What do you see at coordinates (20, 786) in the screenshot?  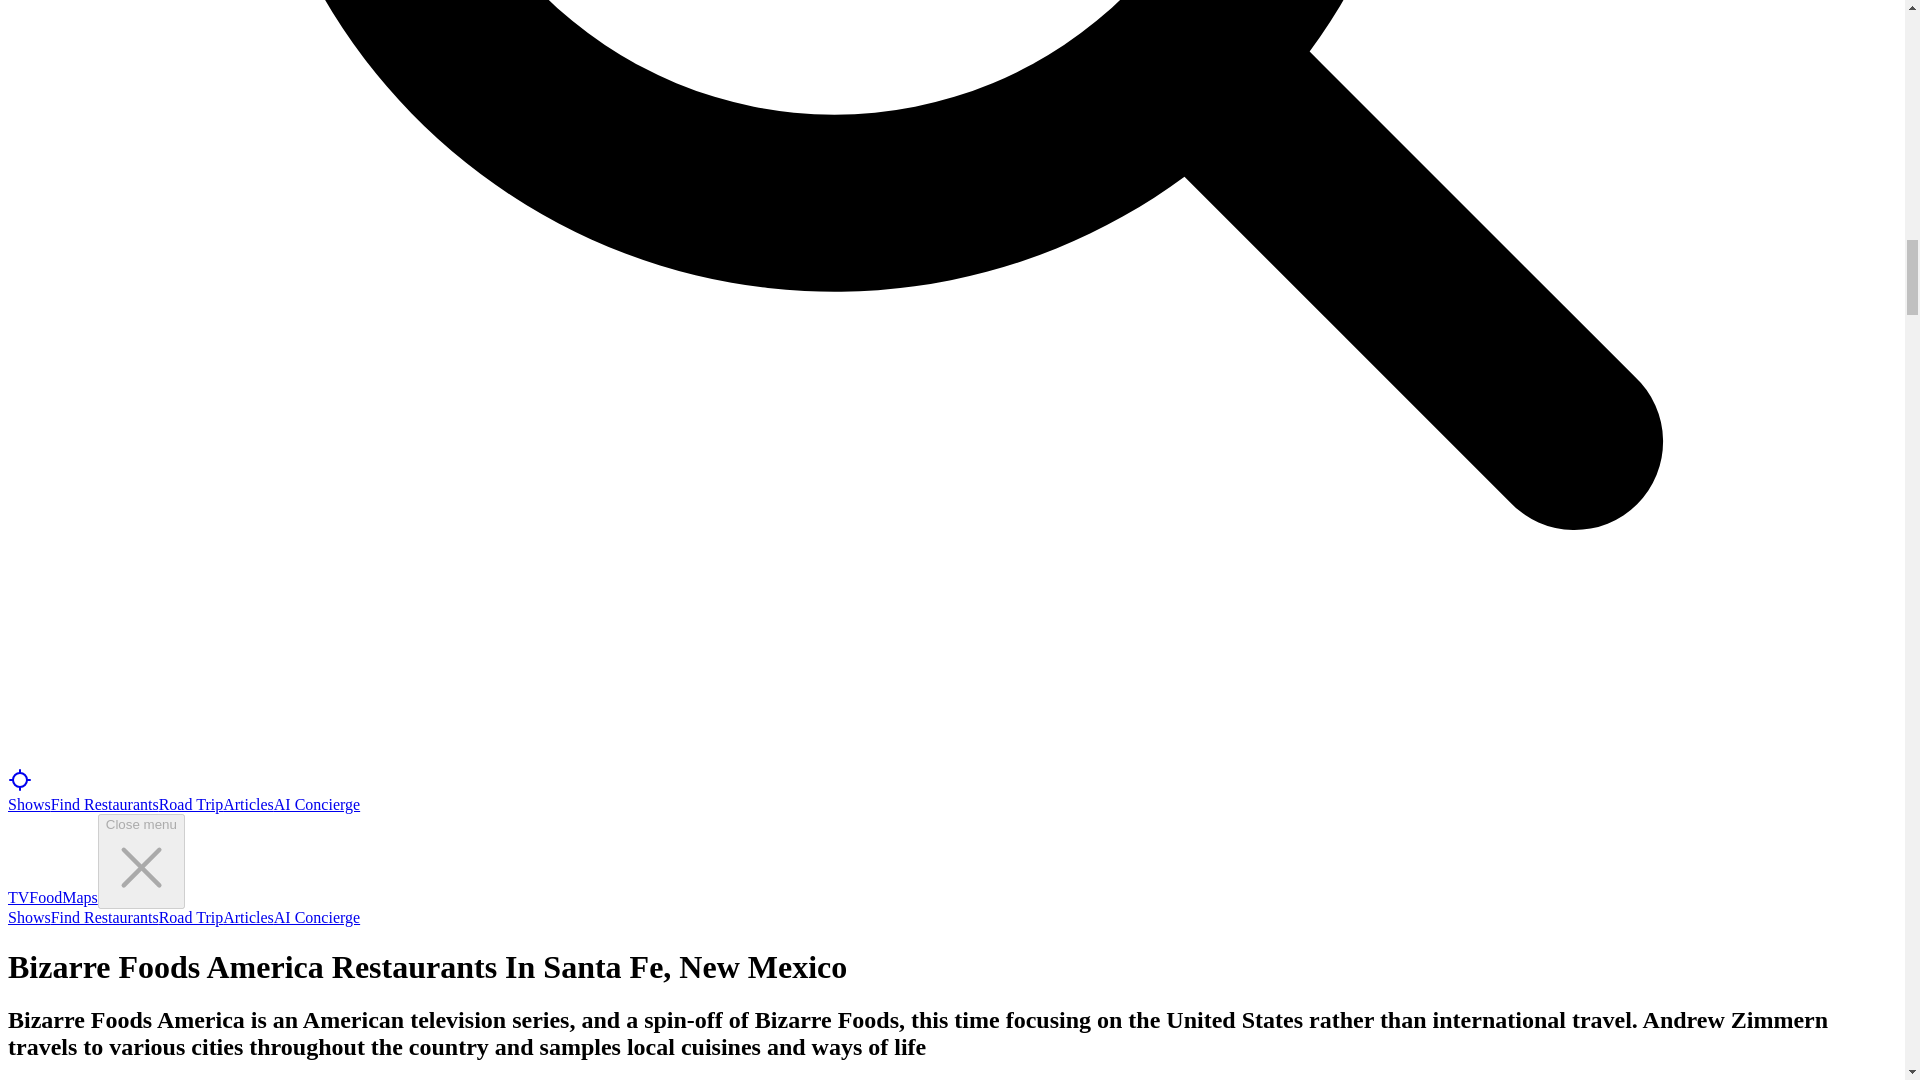 I see `Find Restaurants on TV Nearby` at bounding box center [20, 786].